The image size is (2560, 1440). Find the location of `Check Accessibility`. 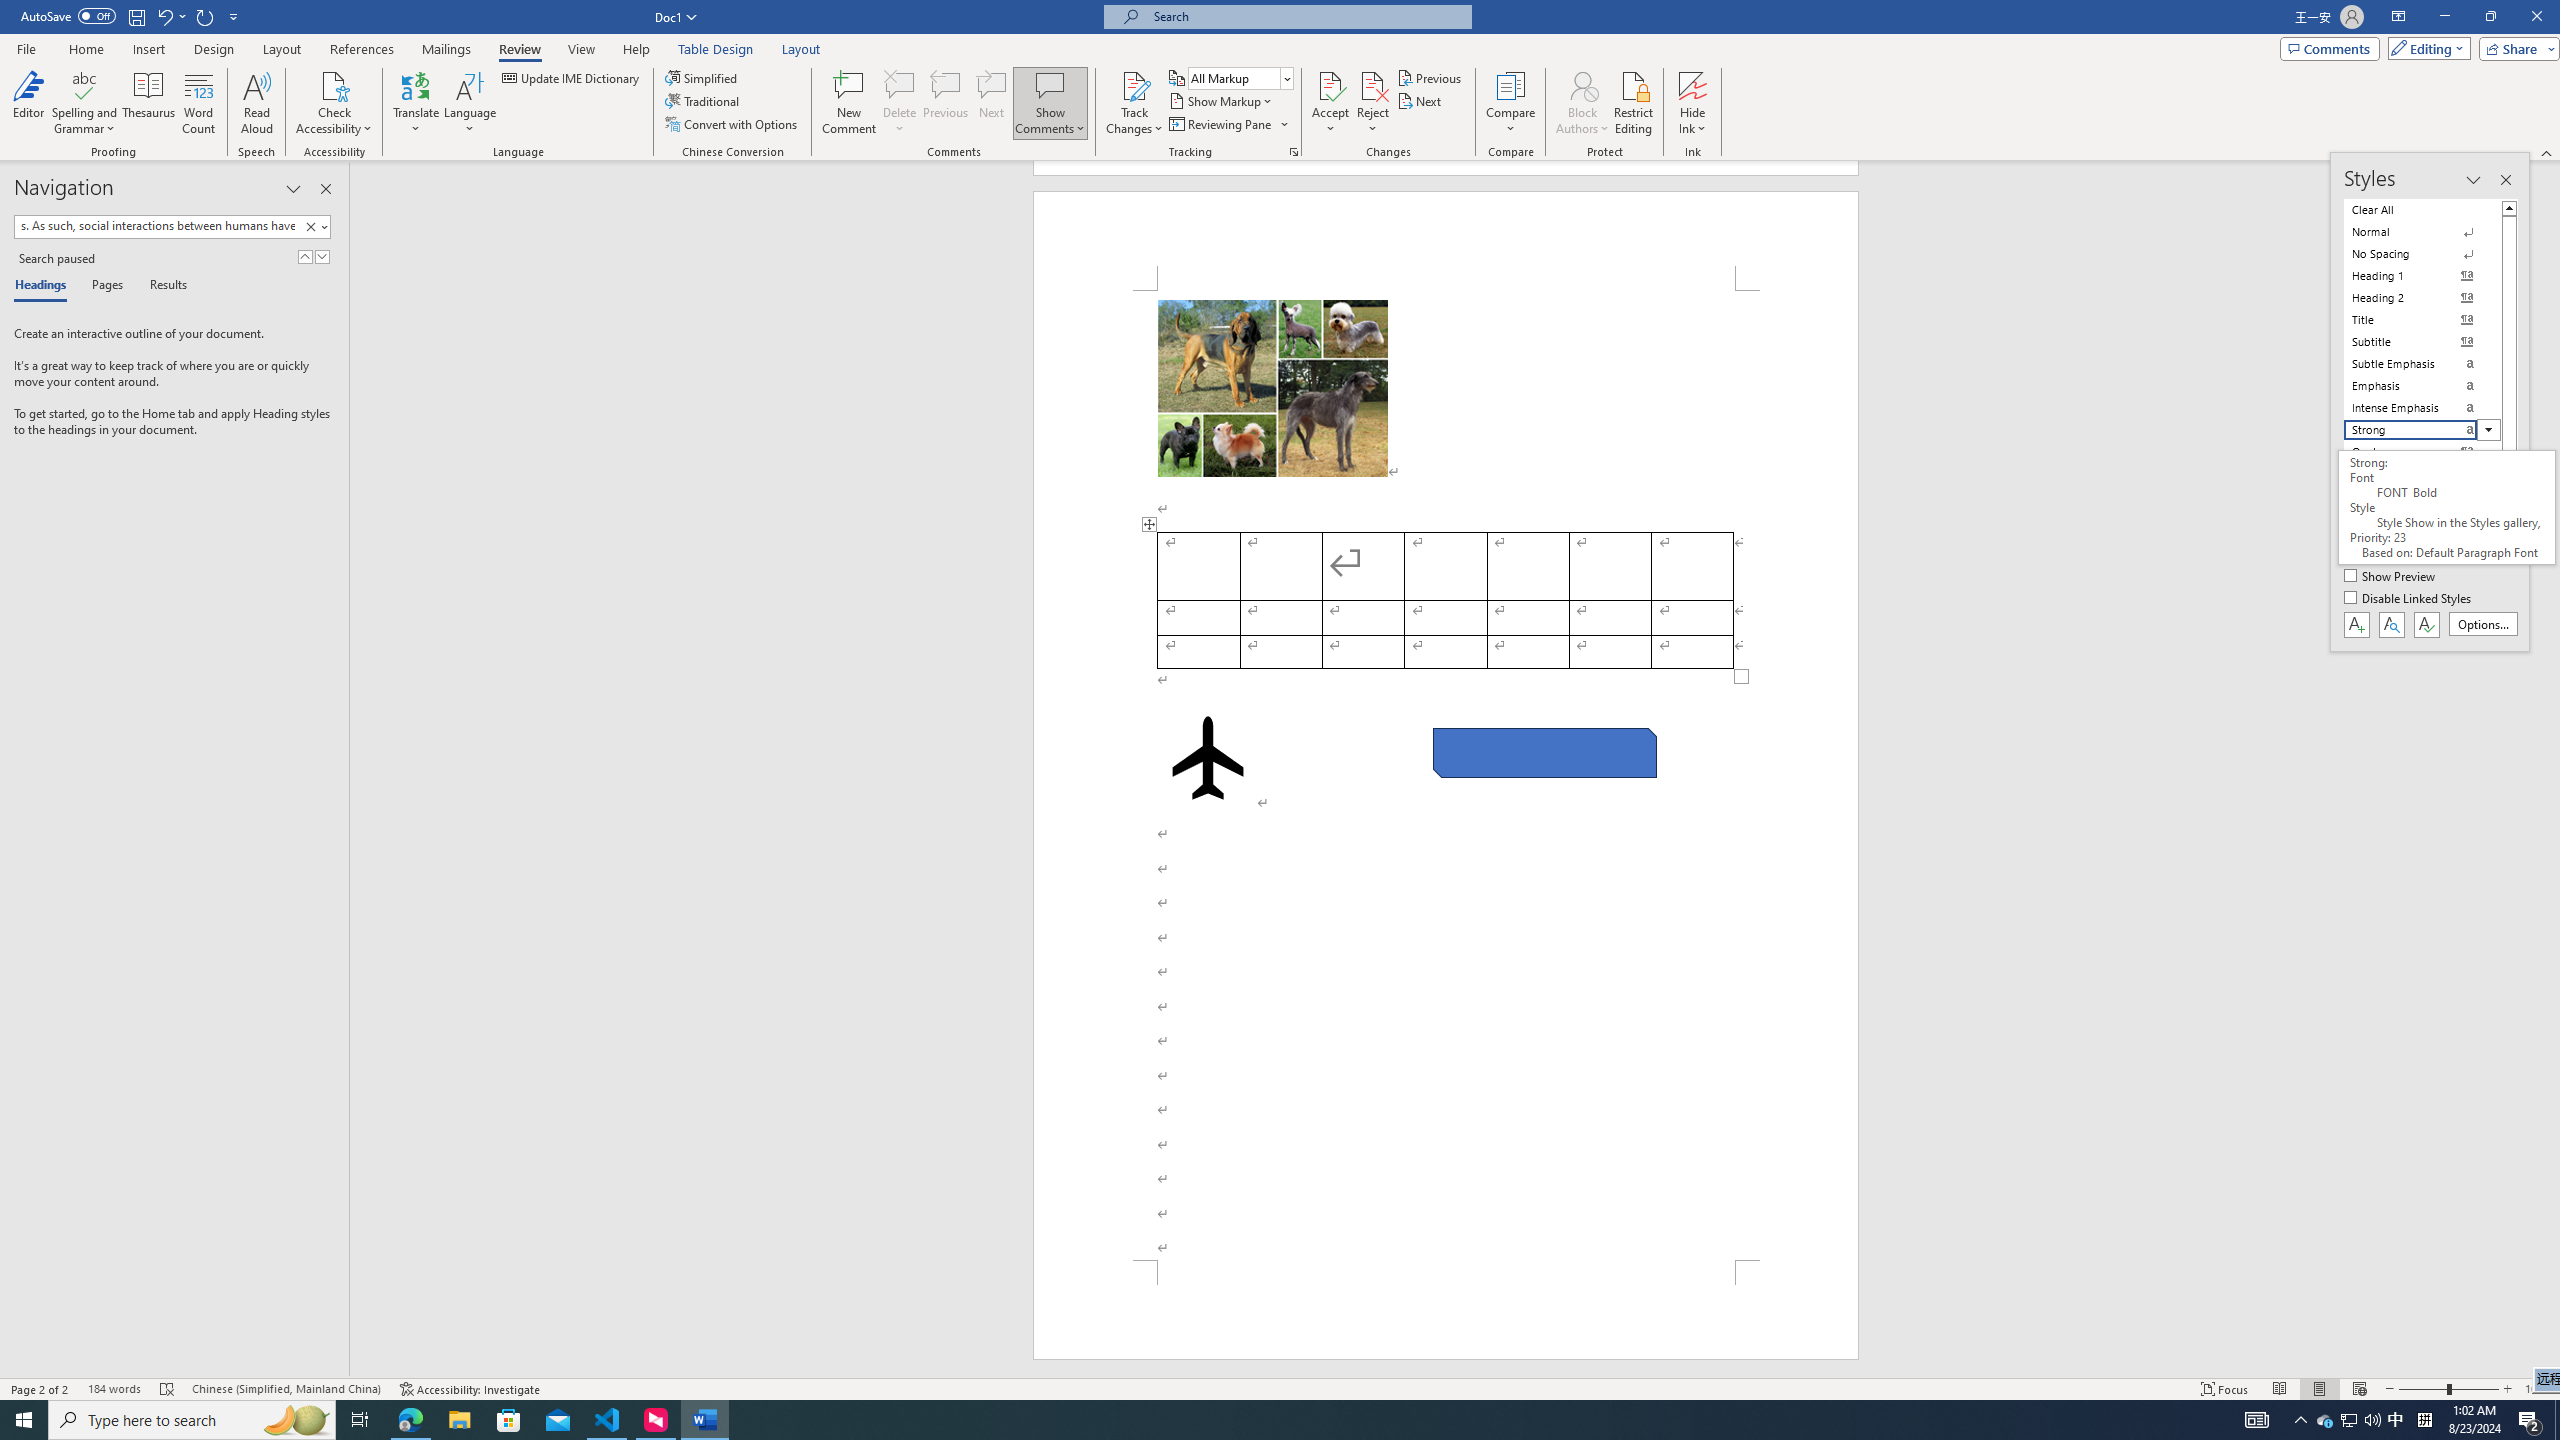

Check Accessibility is located at coordinates (334, 103).